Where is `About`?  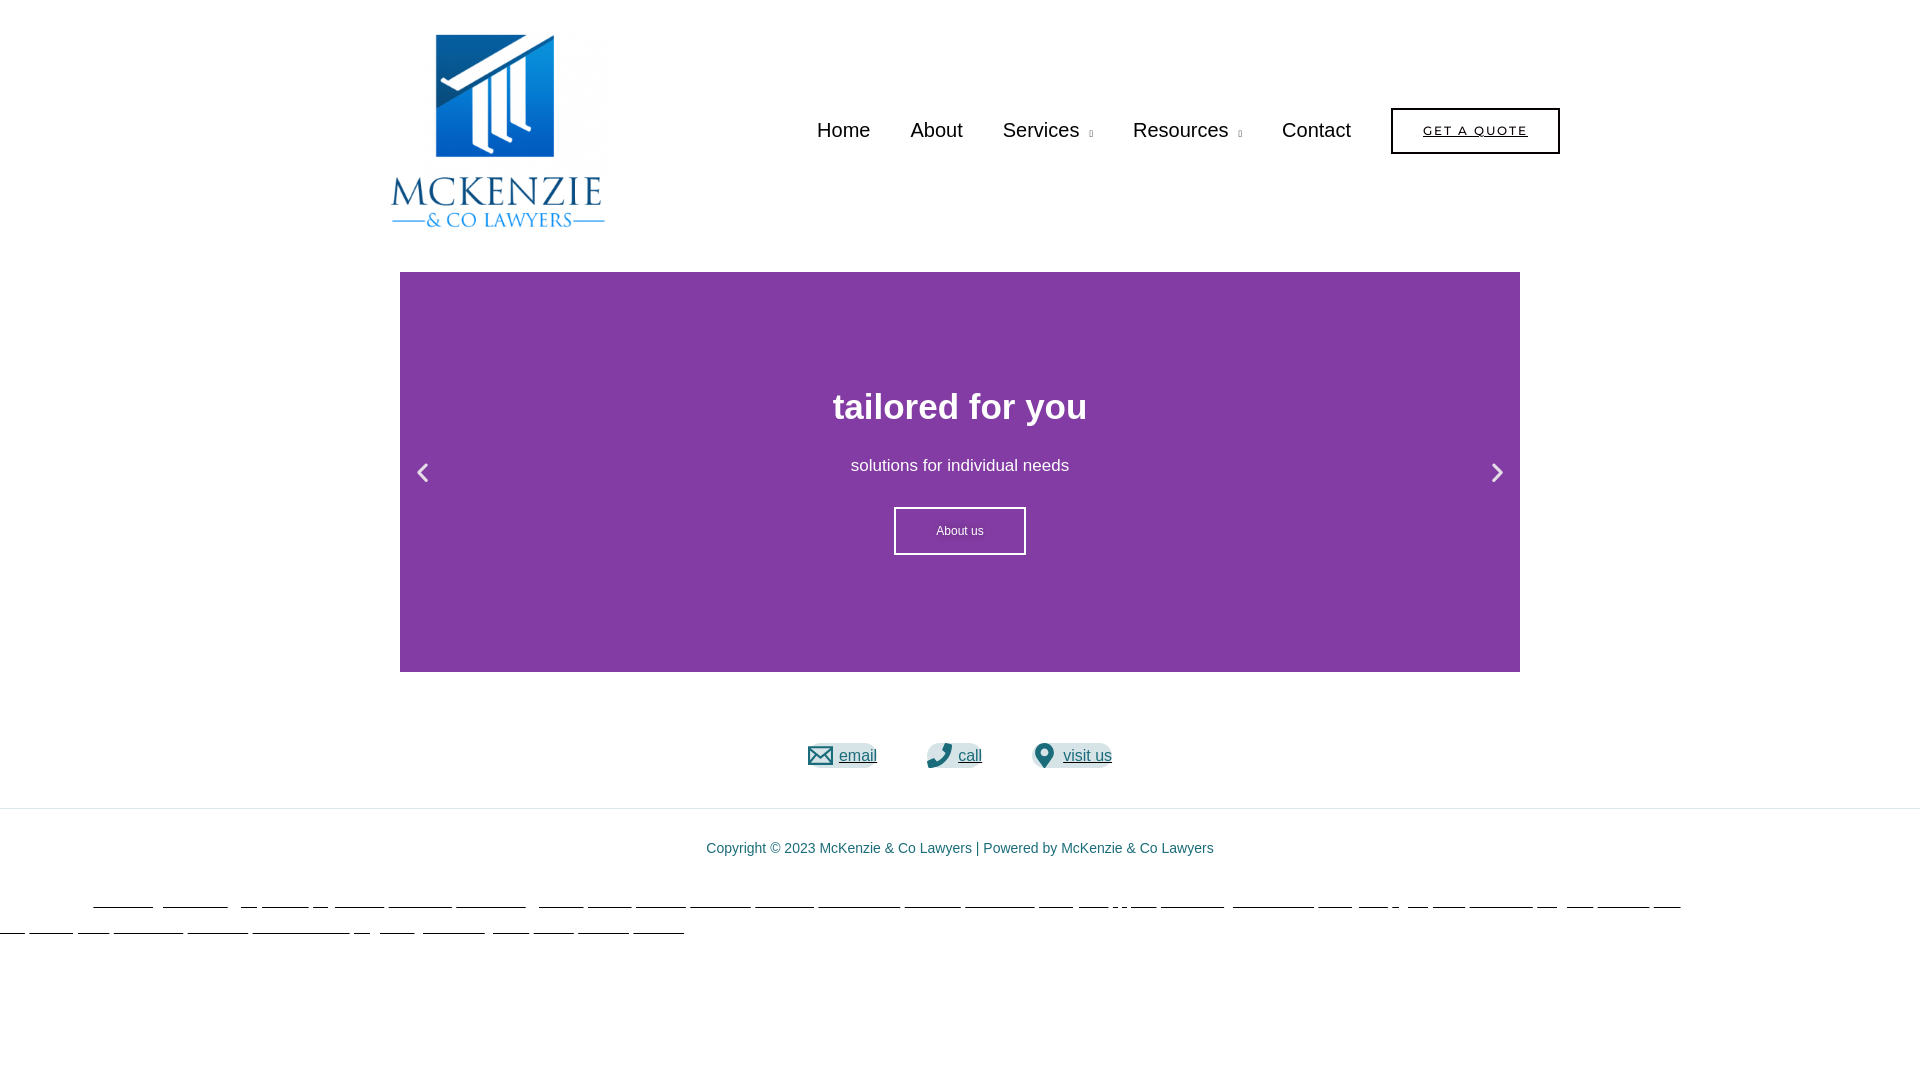 About is located at coordinates (936, 130).